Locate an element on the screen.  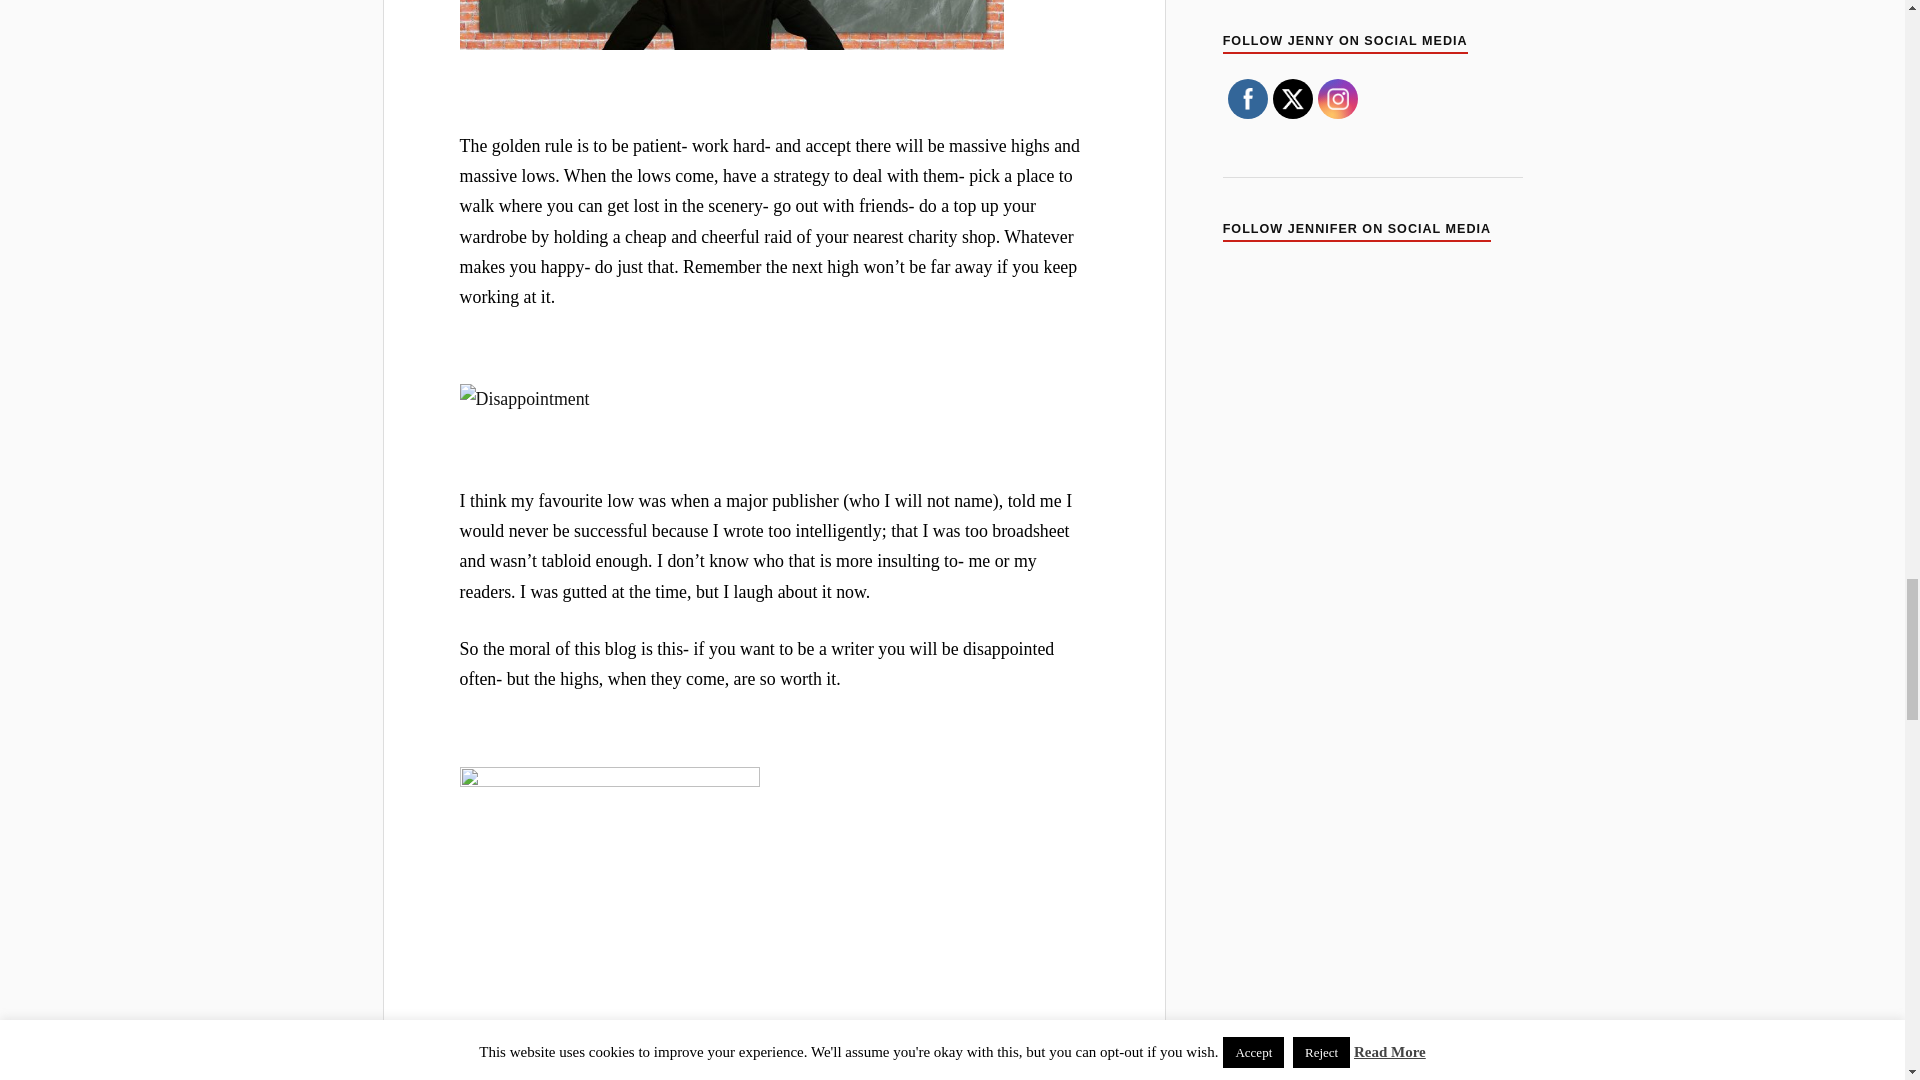
Facebook is located at coordinates (1248, 98).